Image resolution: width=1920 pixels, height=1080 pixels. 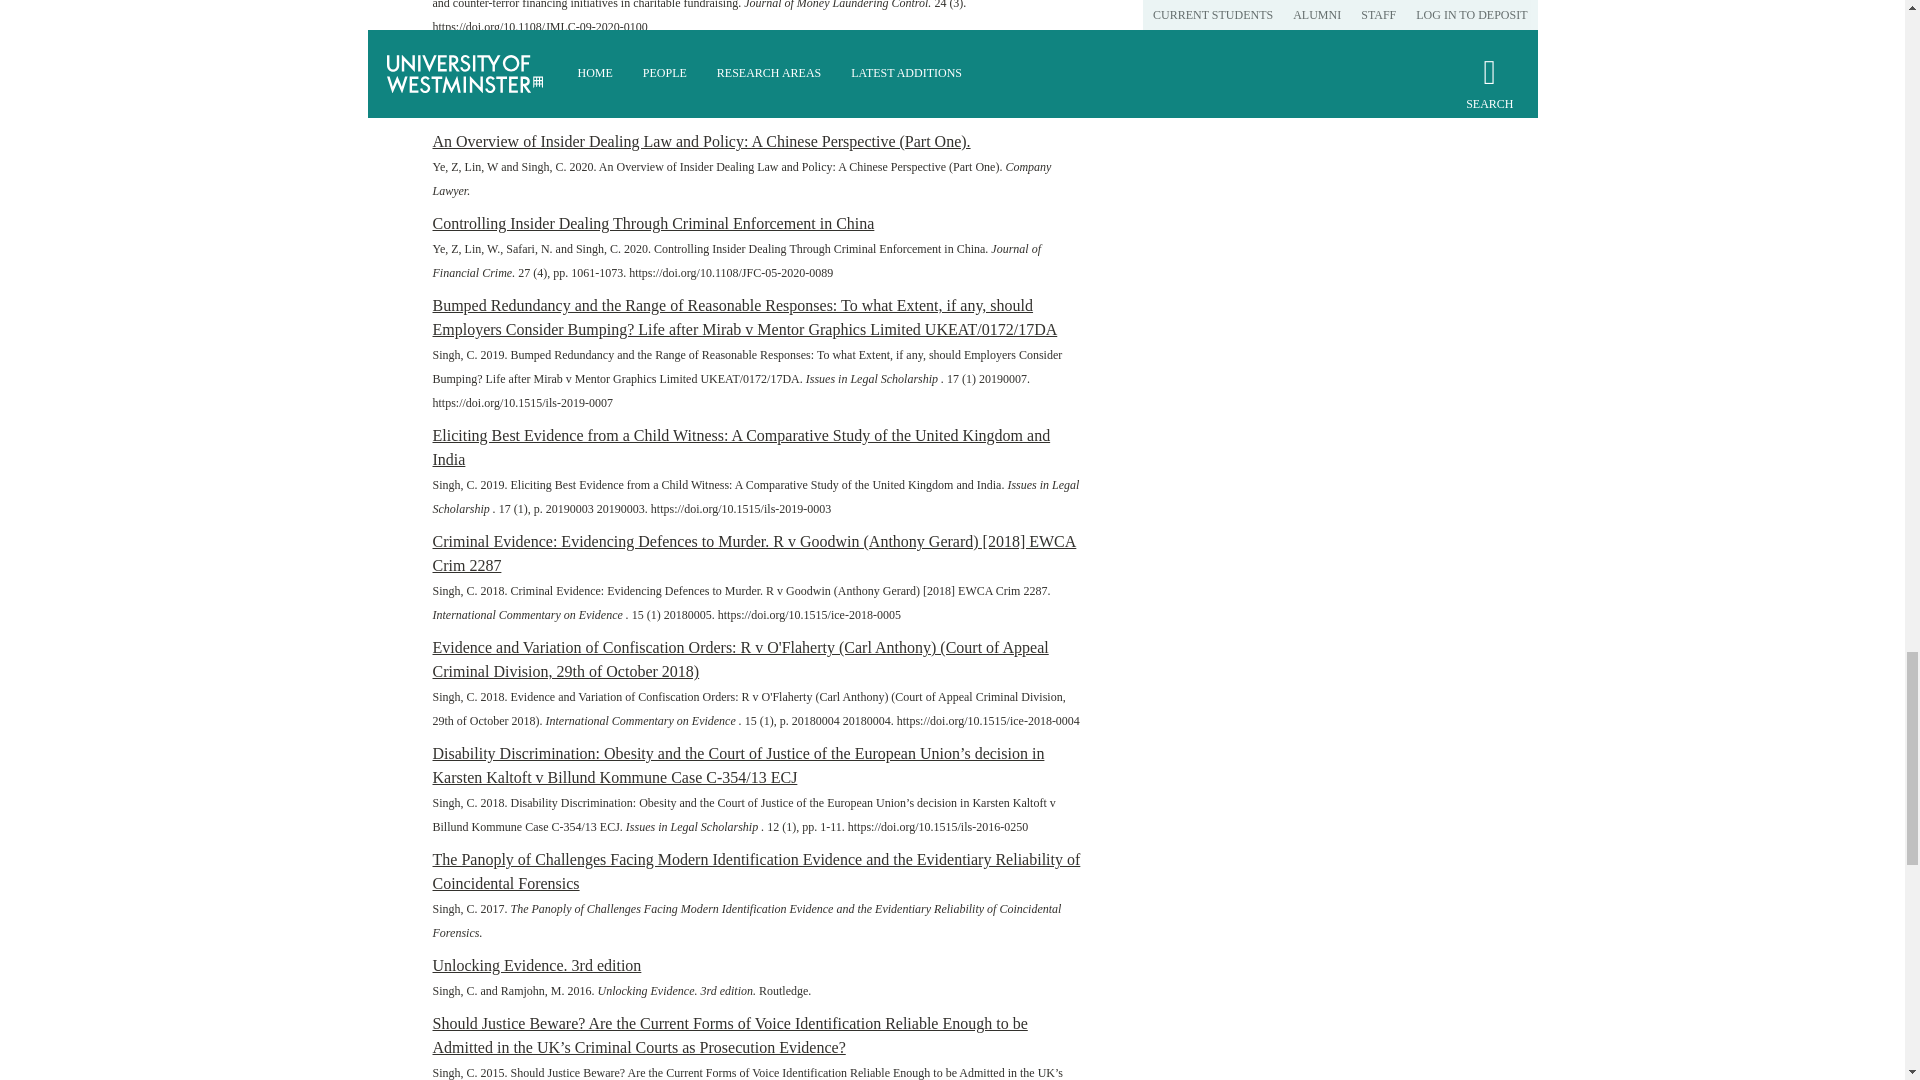 I want to click on Unlocking Evidence. 3rd edition, so click(x=536, y=965).